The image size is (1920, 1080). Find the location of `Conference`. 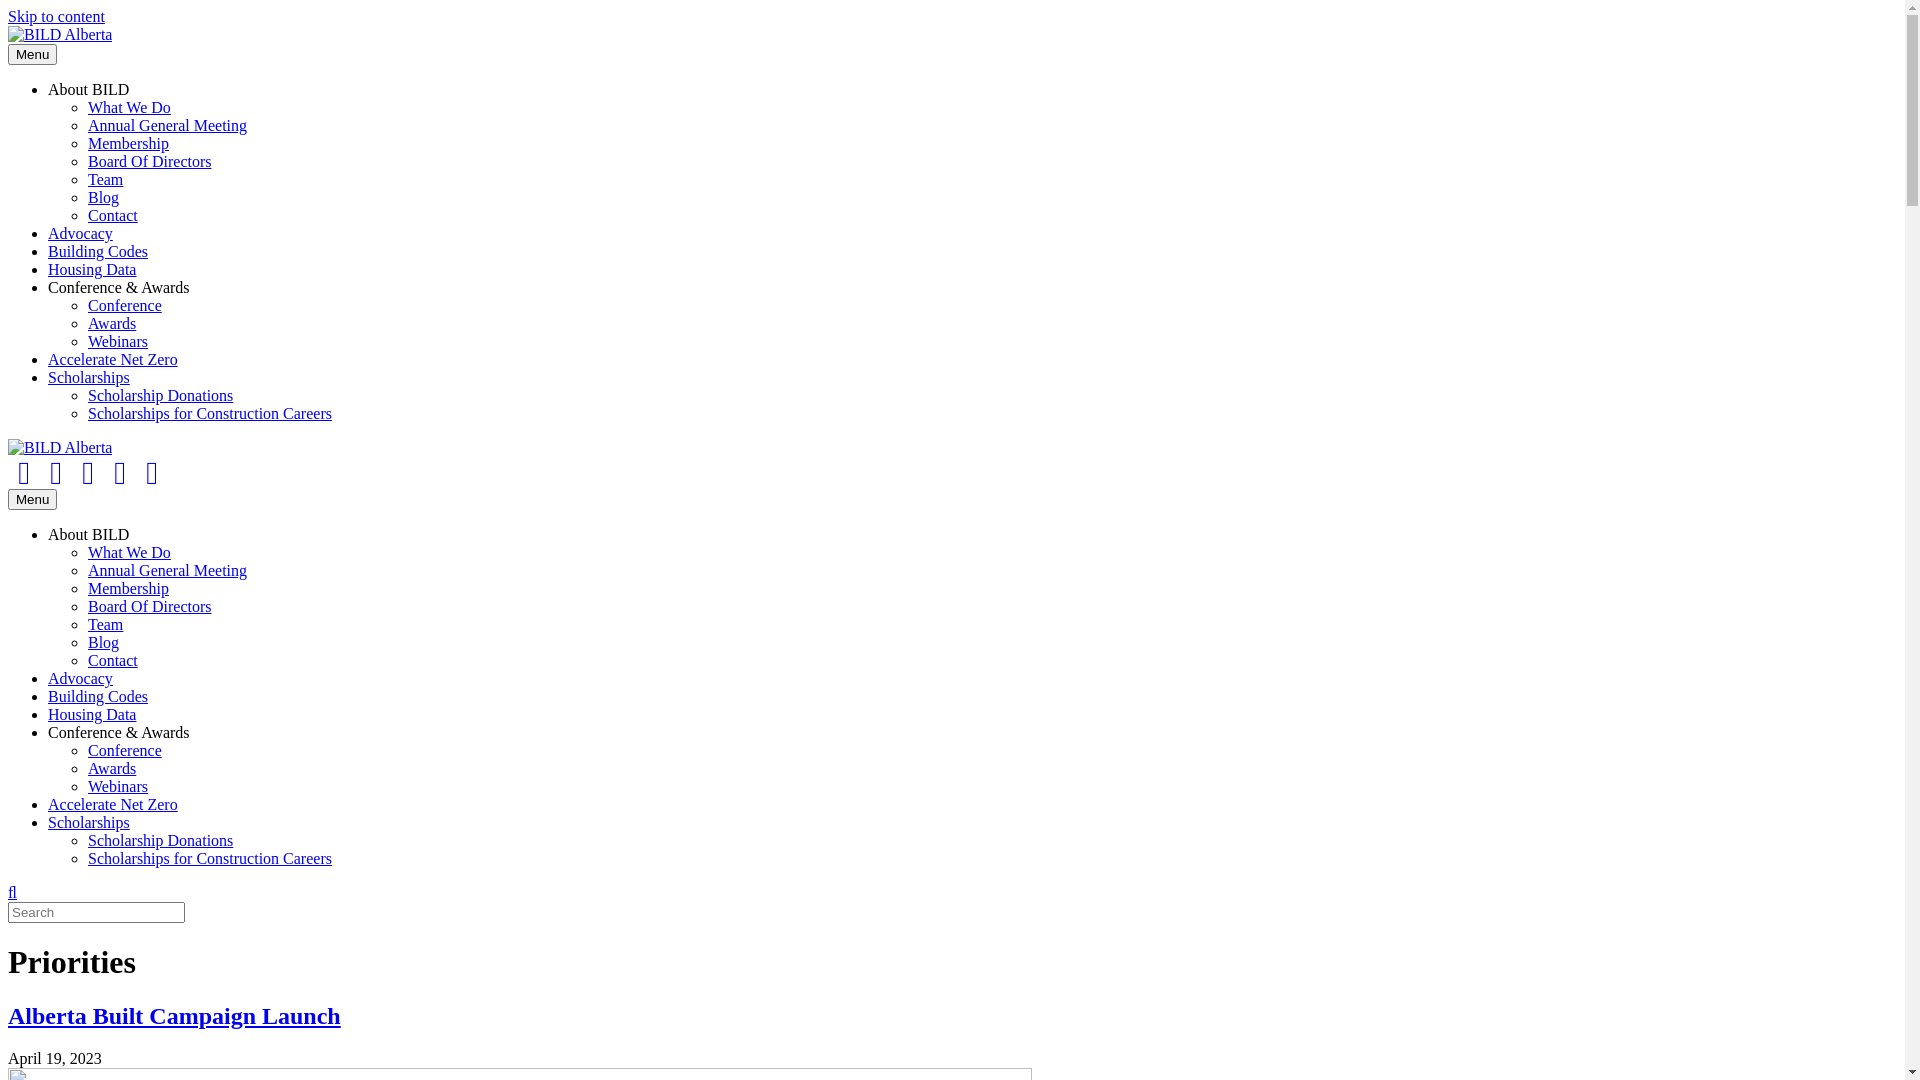

Conference is located at coordinates (125, 750).